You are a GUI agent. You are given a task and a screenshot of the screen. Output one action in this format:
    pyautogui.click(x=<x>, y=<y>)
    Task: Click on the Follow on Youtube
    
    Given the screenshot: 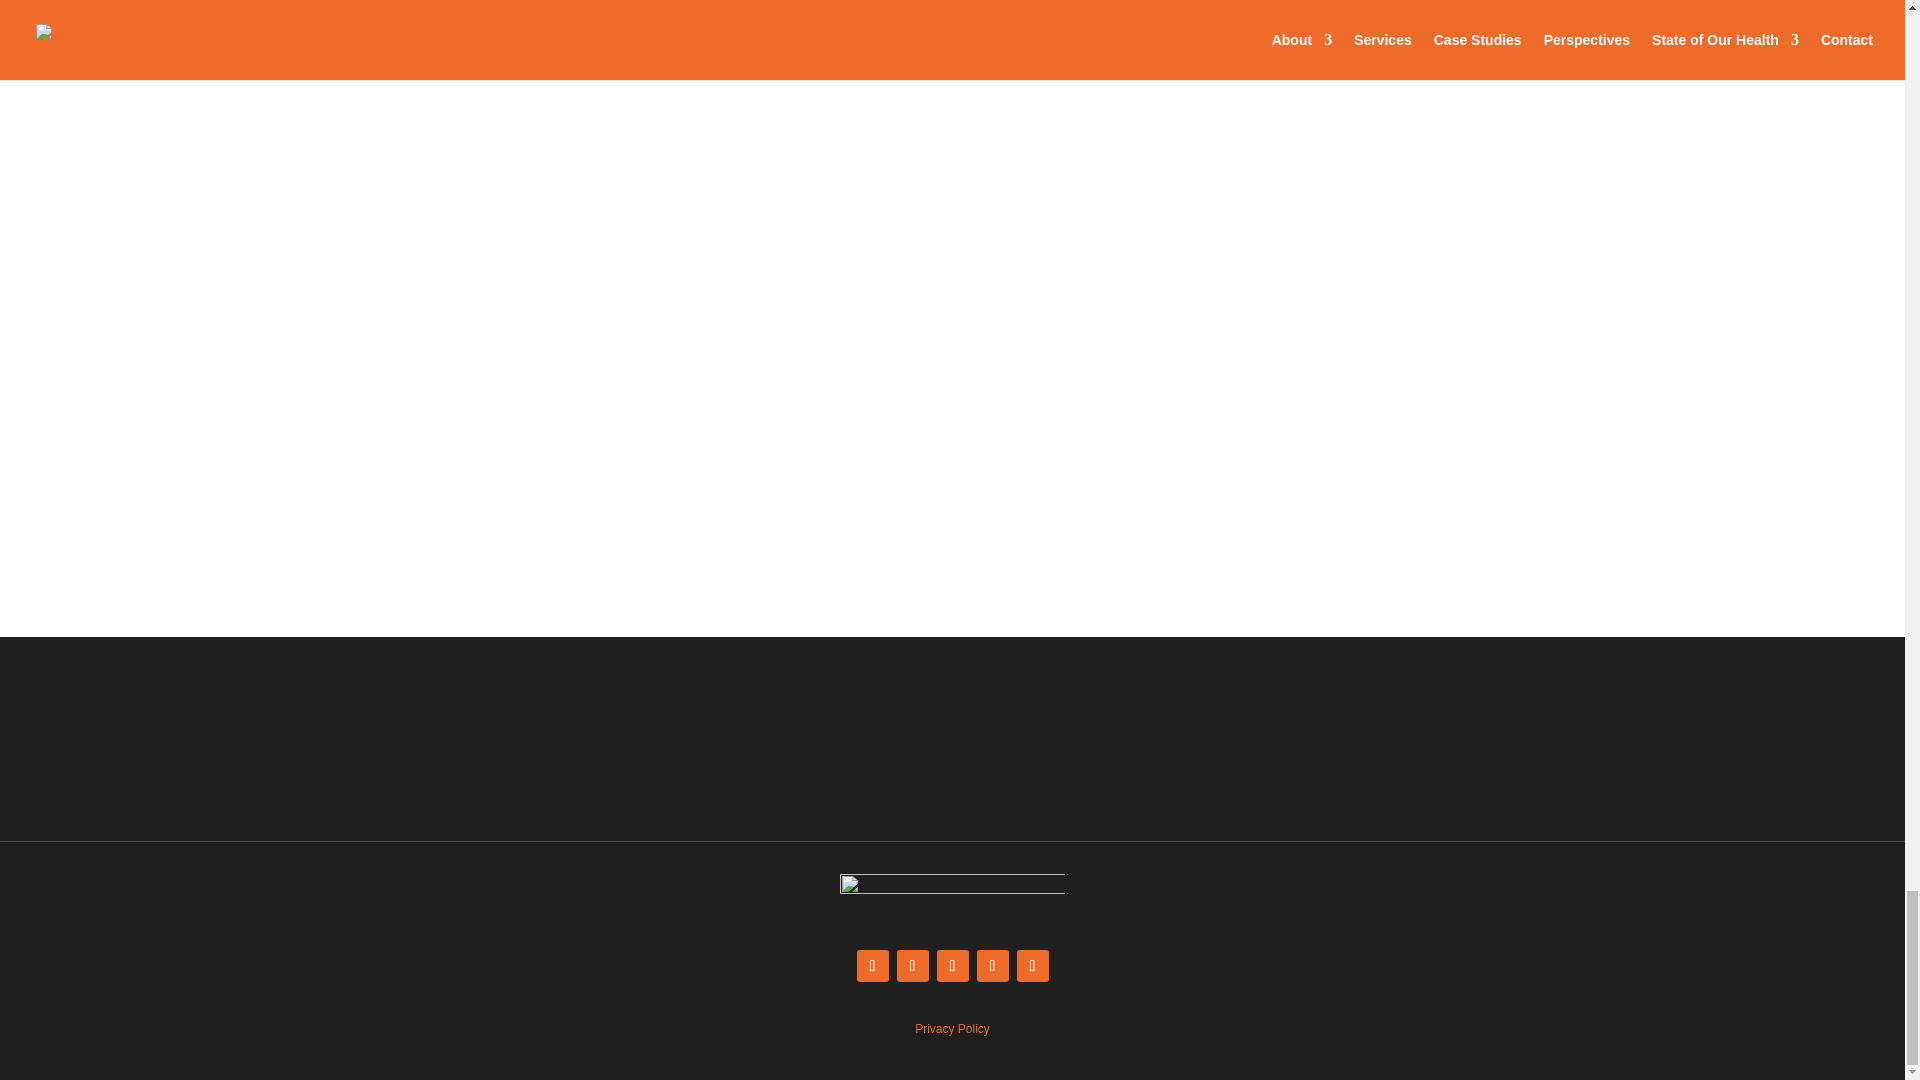 What is the action you would take?
    pyautogui.click(x=992, y=966)
    